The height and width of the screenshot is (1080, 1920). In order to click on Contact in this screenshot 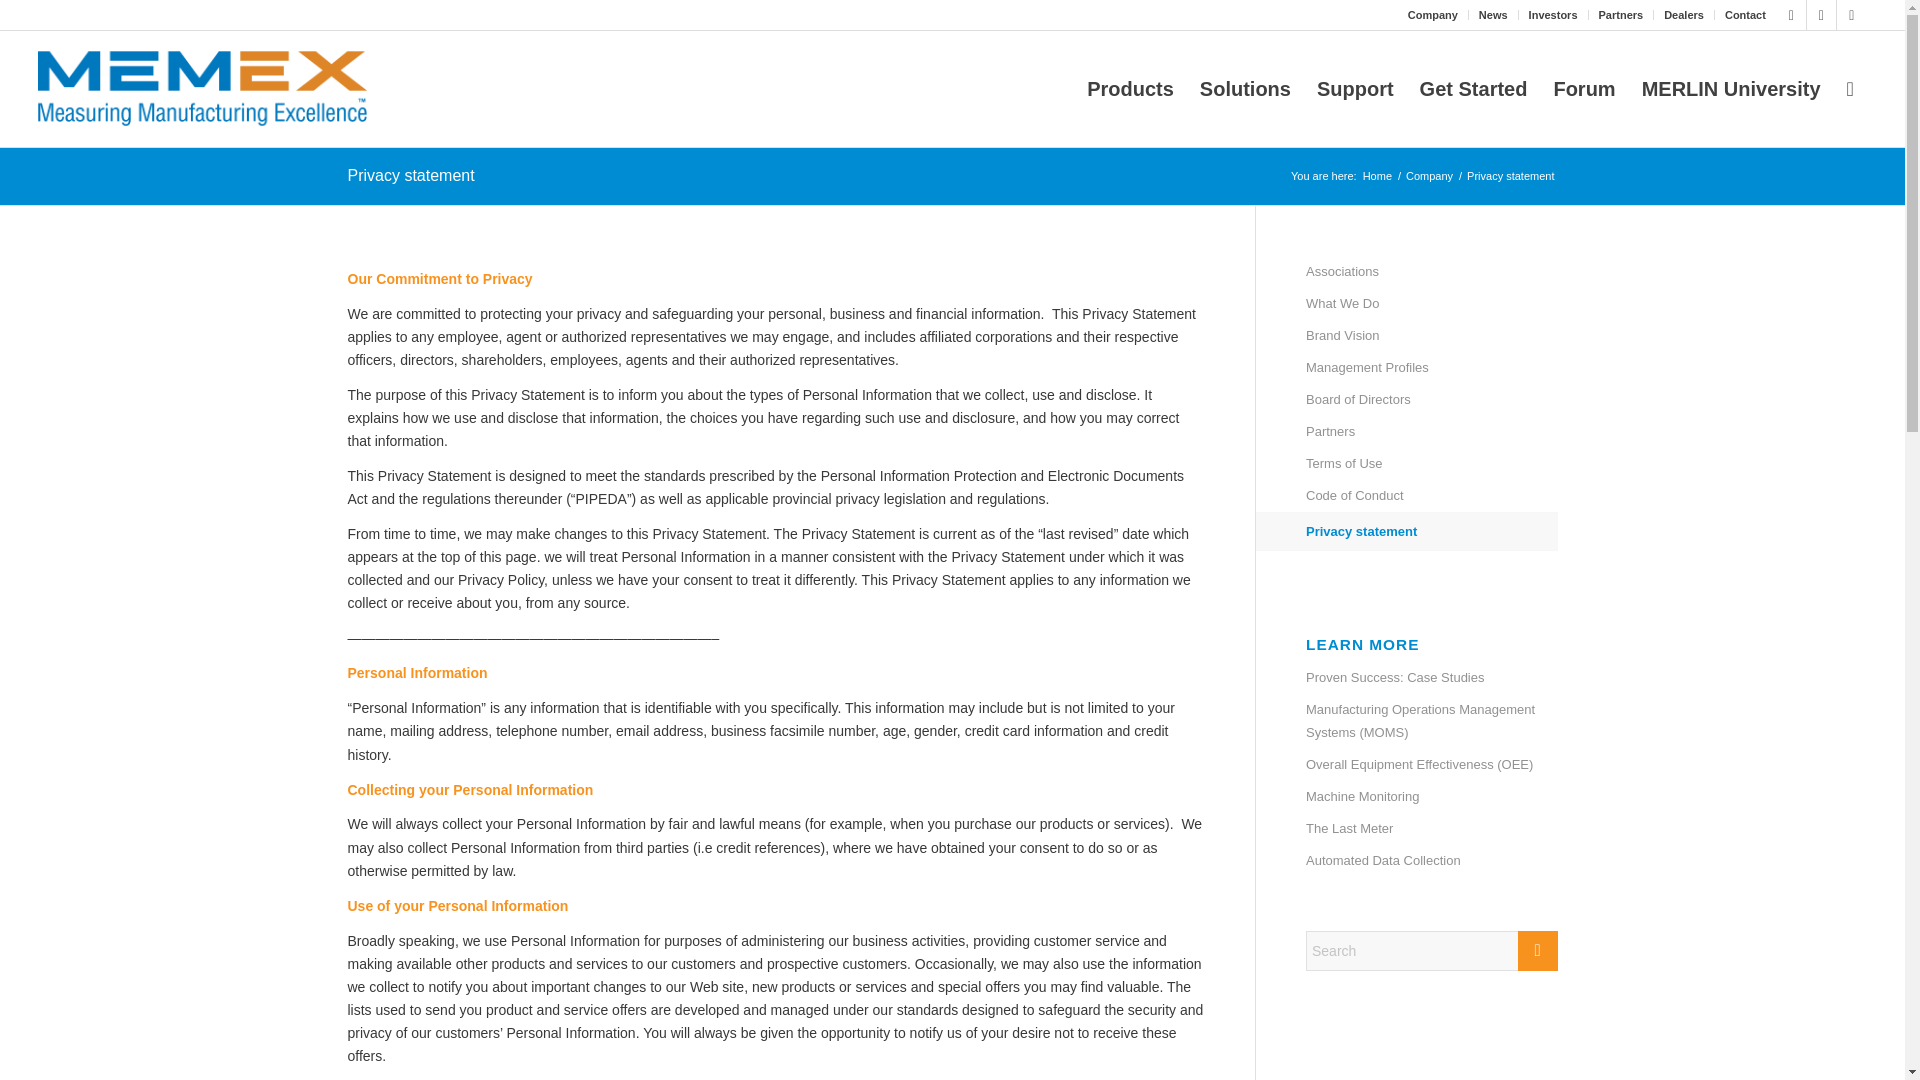, I will do `click(1745, 15)`.